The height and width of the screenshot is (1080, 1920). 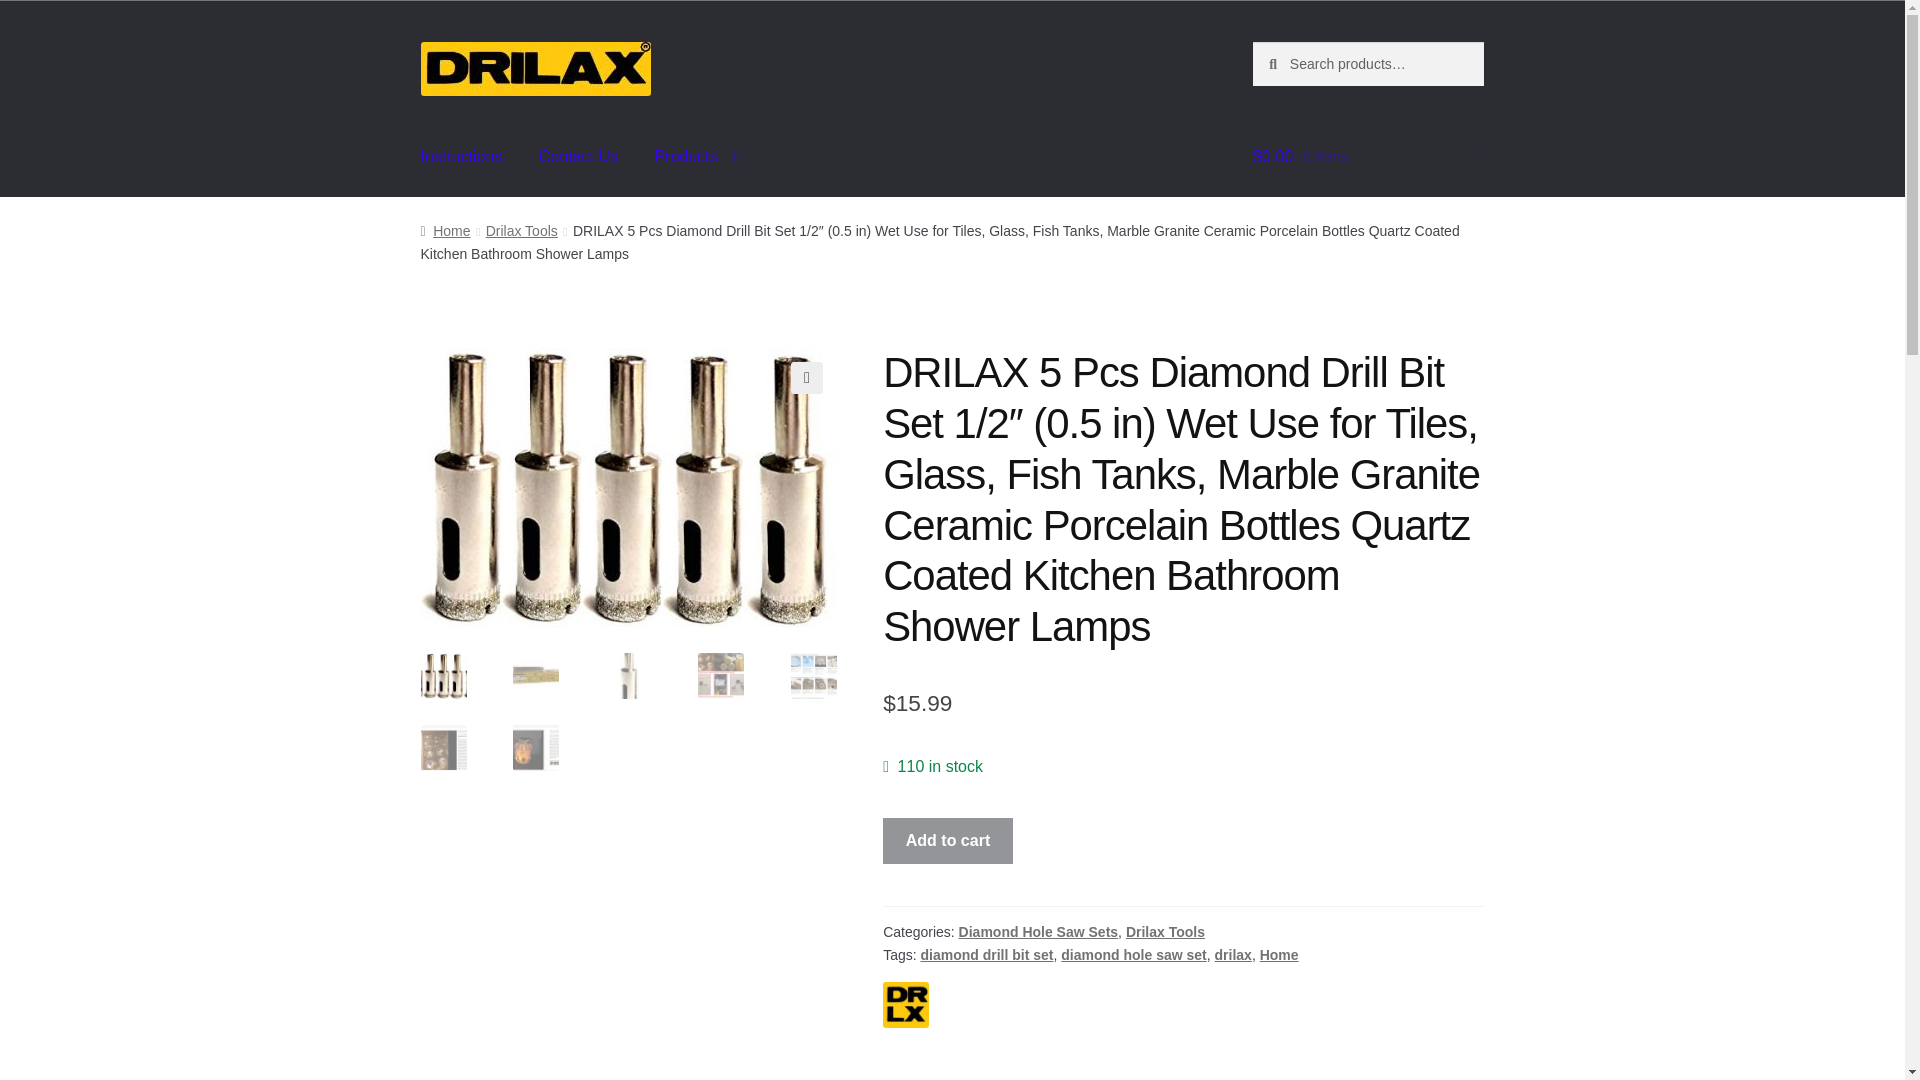 I want to click on View your shopping cart, so click(x=1368, y=157).